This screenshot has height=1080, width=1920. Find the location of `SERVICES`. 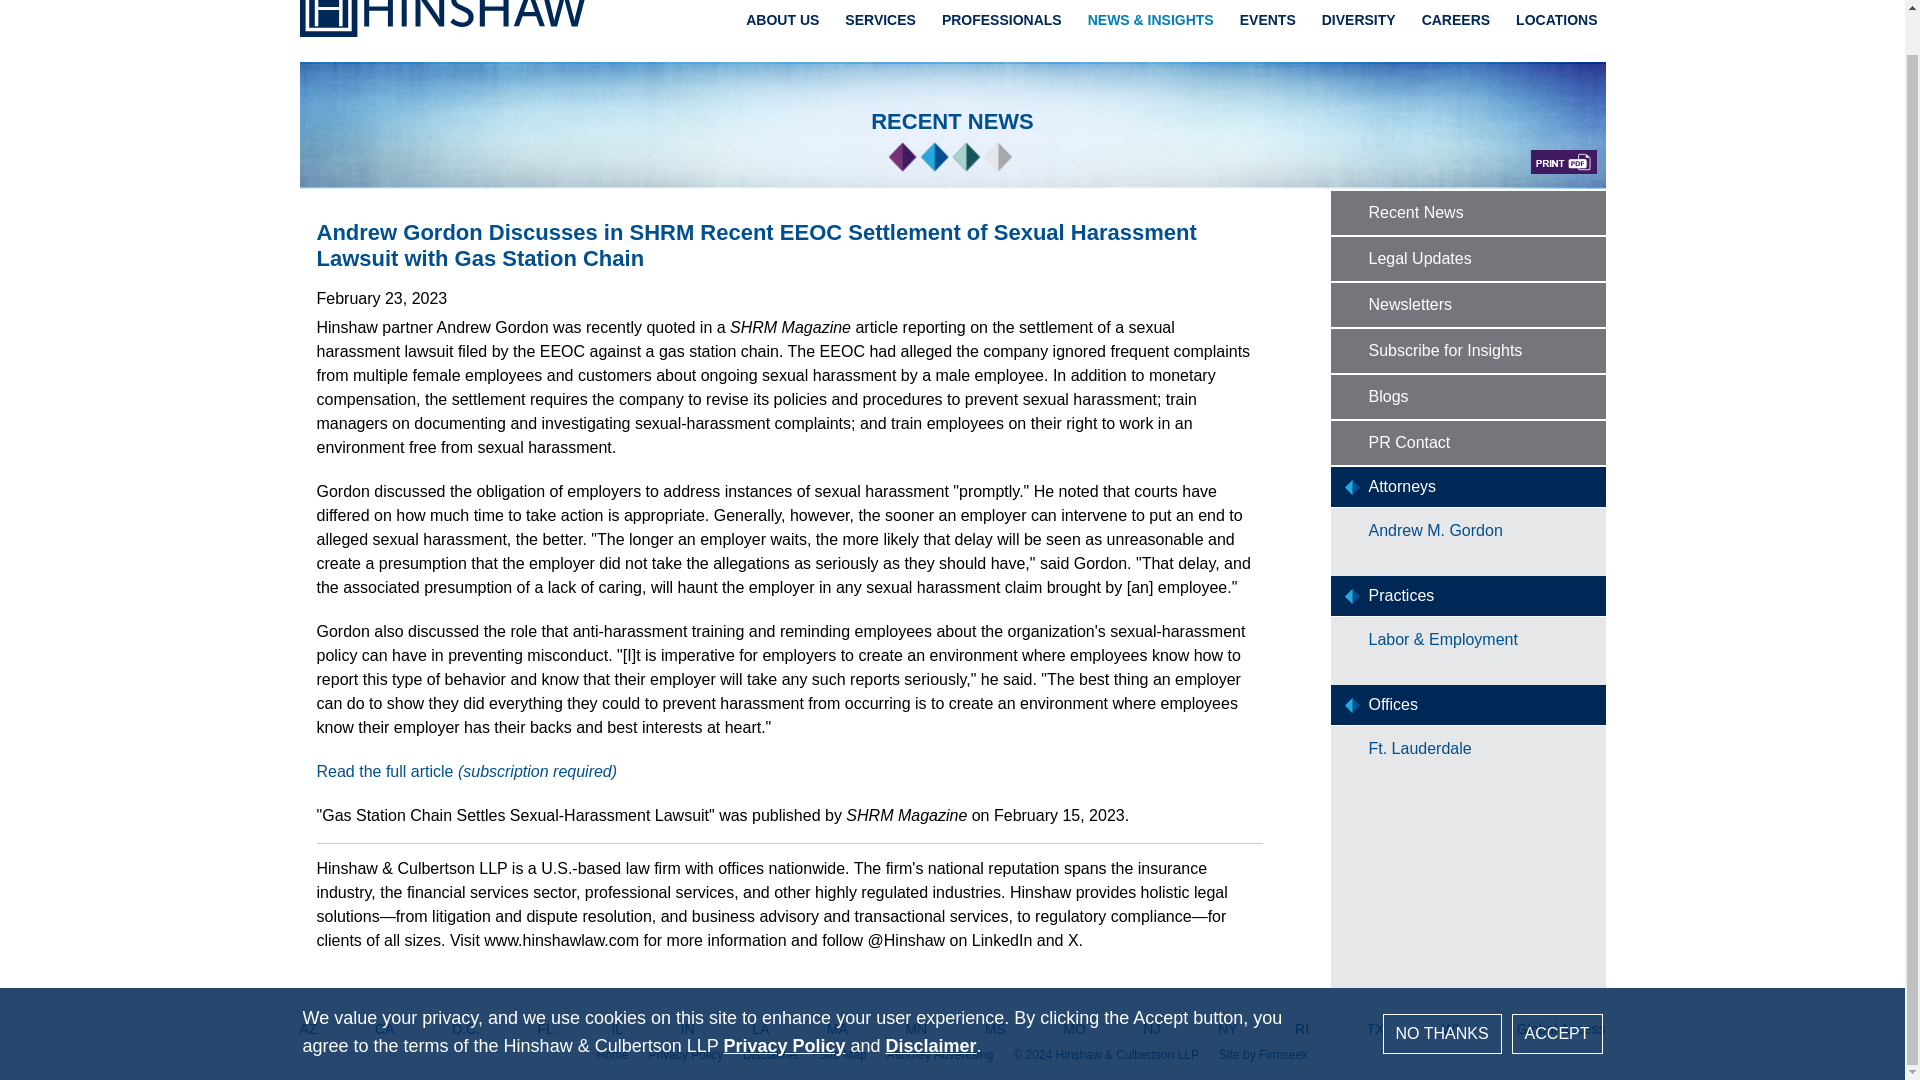

SERVICES is located at coordinates (880, 20).